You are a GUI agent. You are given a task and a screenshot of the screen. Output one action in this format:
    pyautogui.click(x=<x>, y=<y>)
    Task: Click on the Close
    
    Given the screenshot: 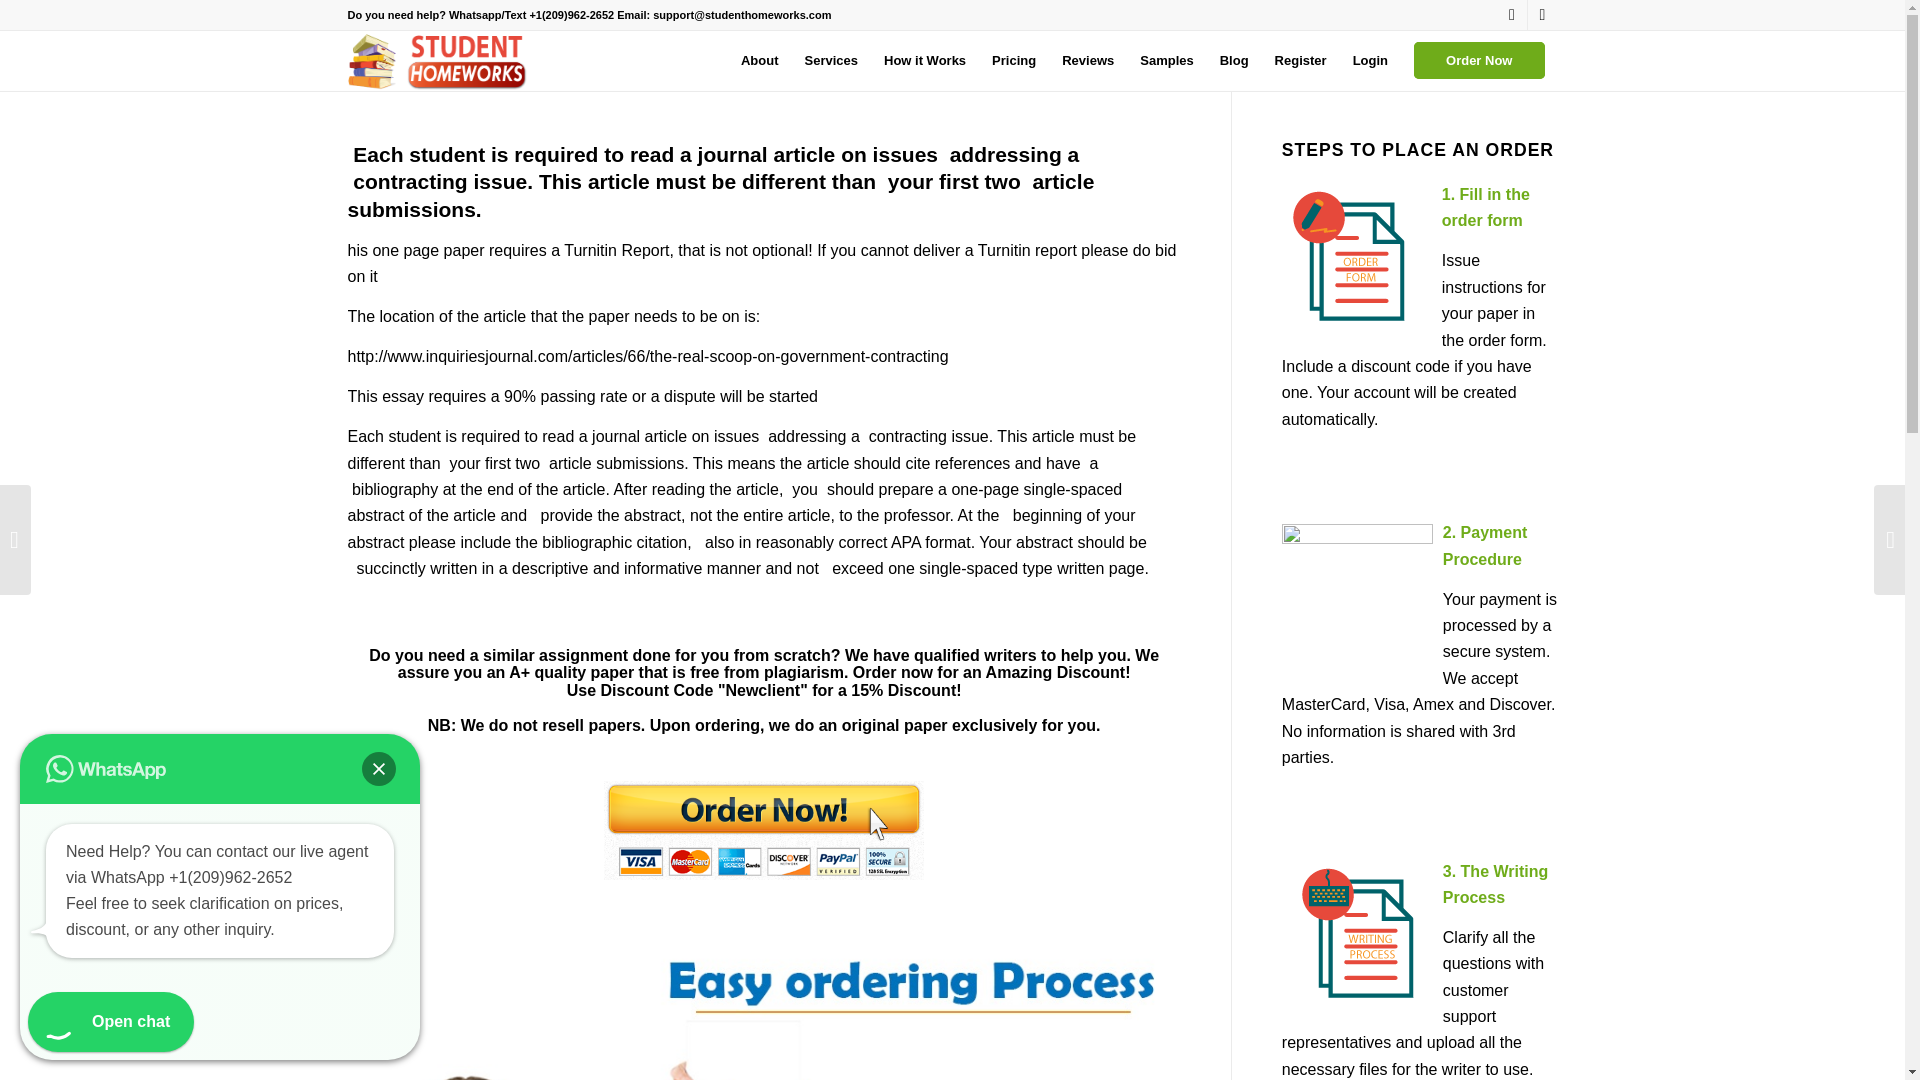 What is the action you would take?
    pyautogui.click(x=378, y=768)
    